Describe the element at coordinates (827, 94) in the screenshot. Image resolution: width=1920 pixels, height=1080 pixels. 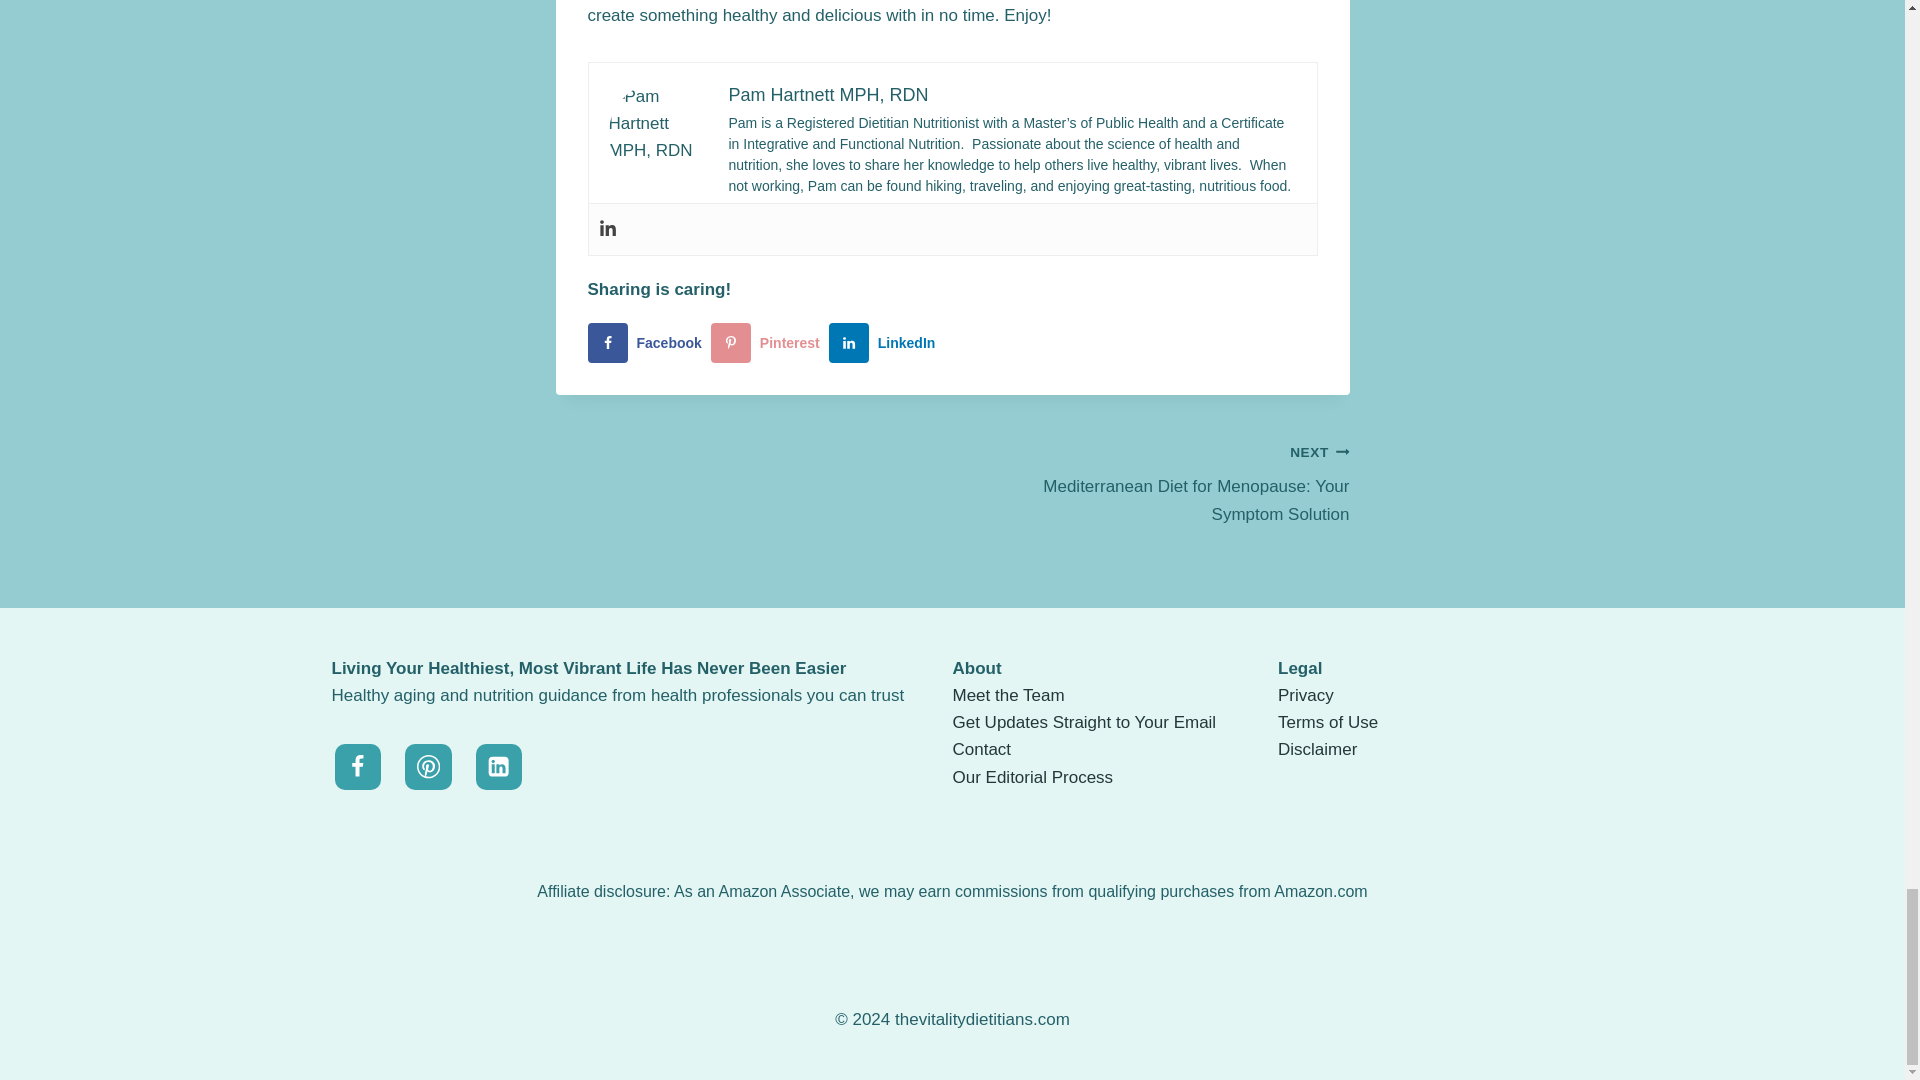
I see `Pam Hartnett MPH, RDN` at that location.